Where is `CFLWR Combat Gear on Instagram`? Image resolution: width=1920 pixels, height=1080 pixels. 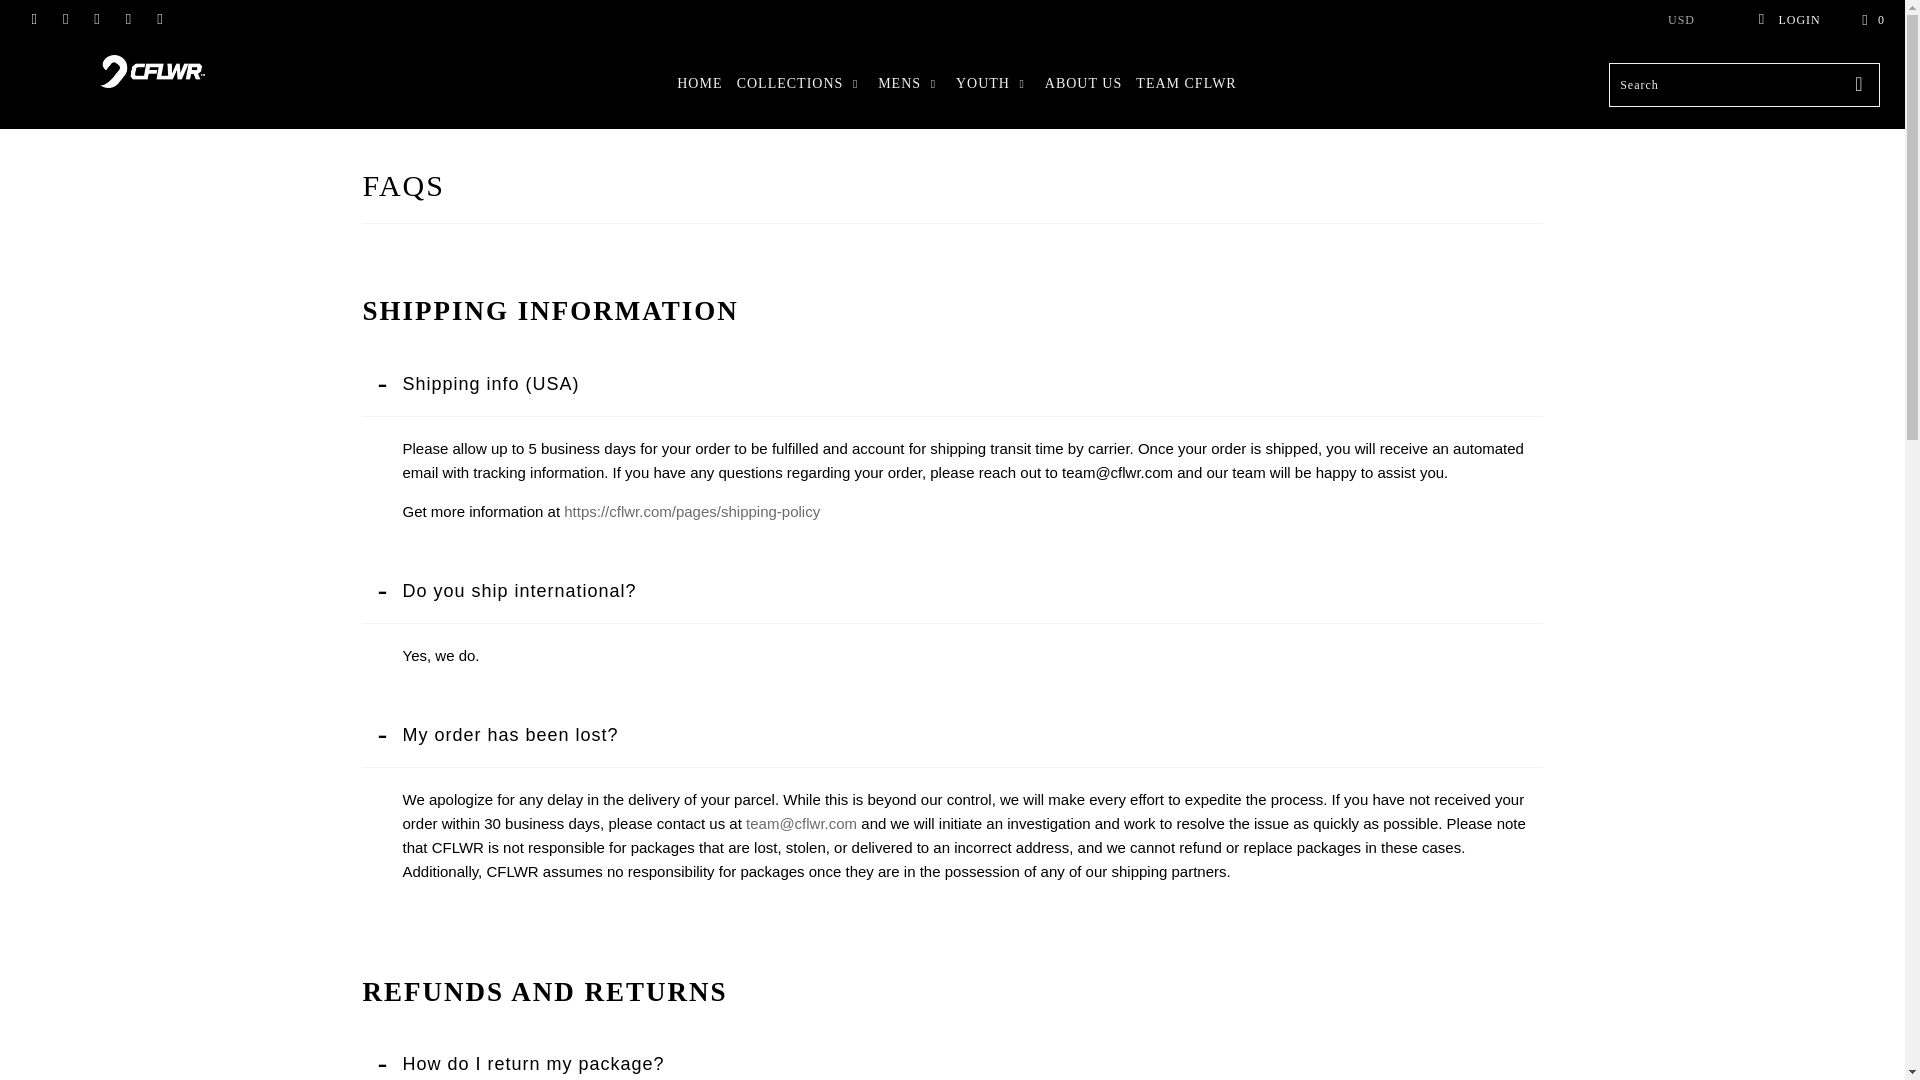
CFLWR Combat Gear on Instagram is located at coordinates (128, 20).